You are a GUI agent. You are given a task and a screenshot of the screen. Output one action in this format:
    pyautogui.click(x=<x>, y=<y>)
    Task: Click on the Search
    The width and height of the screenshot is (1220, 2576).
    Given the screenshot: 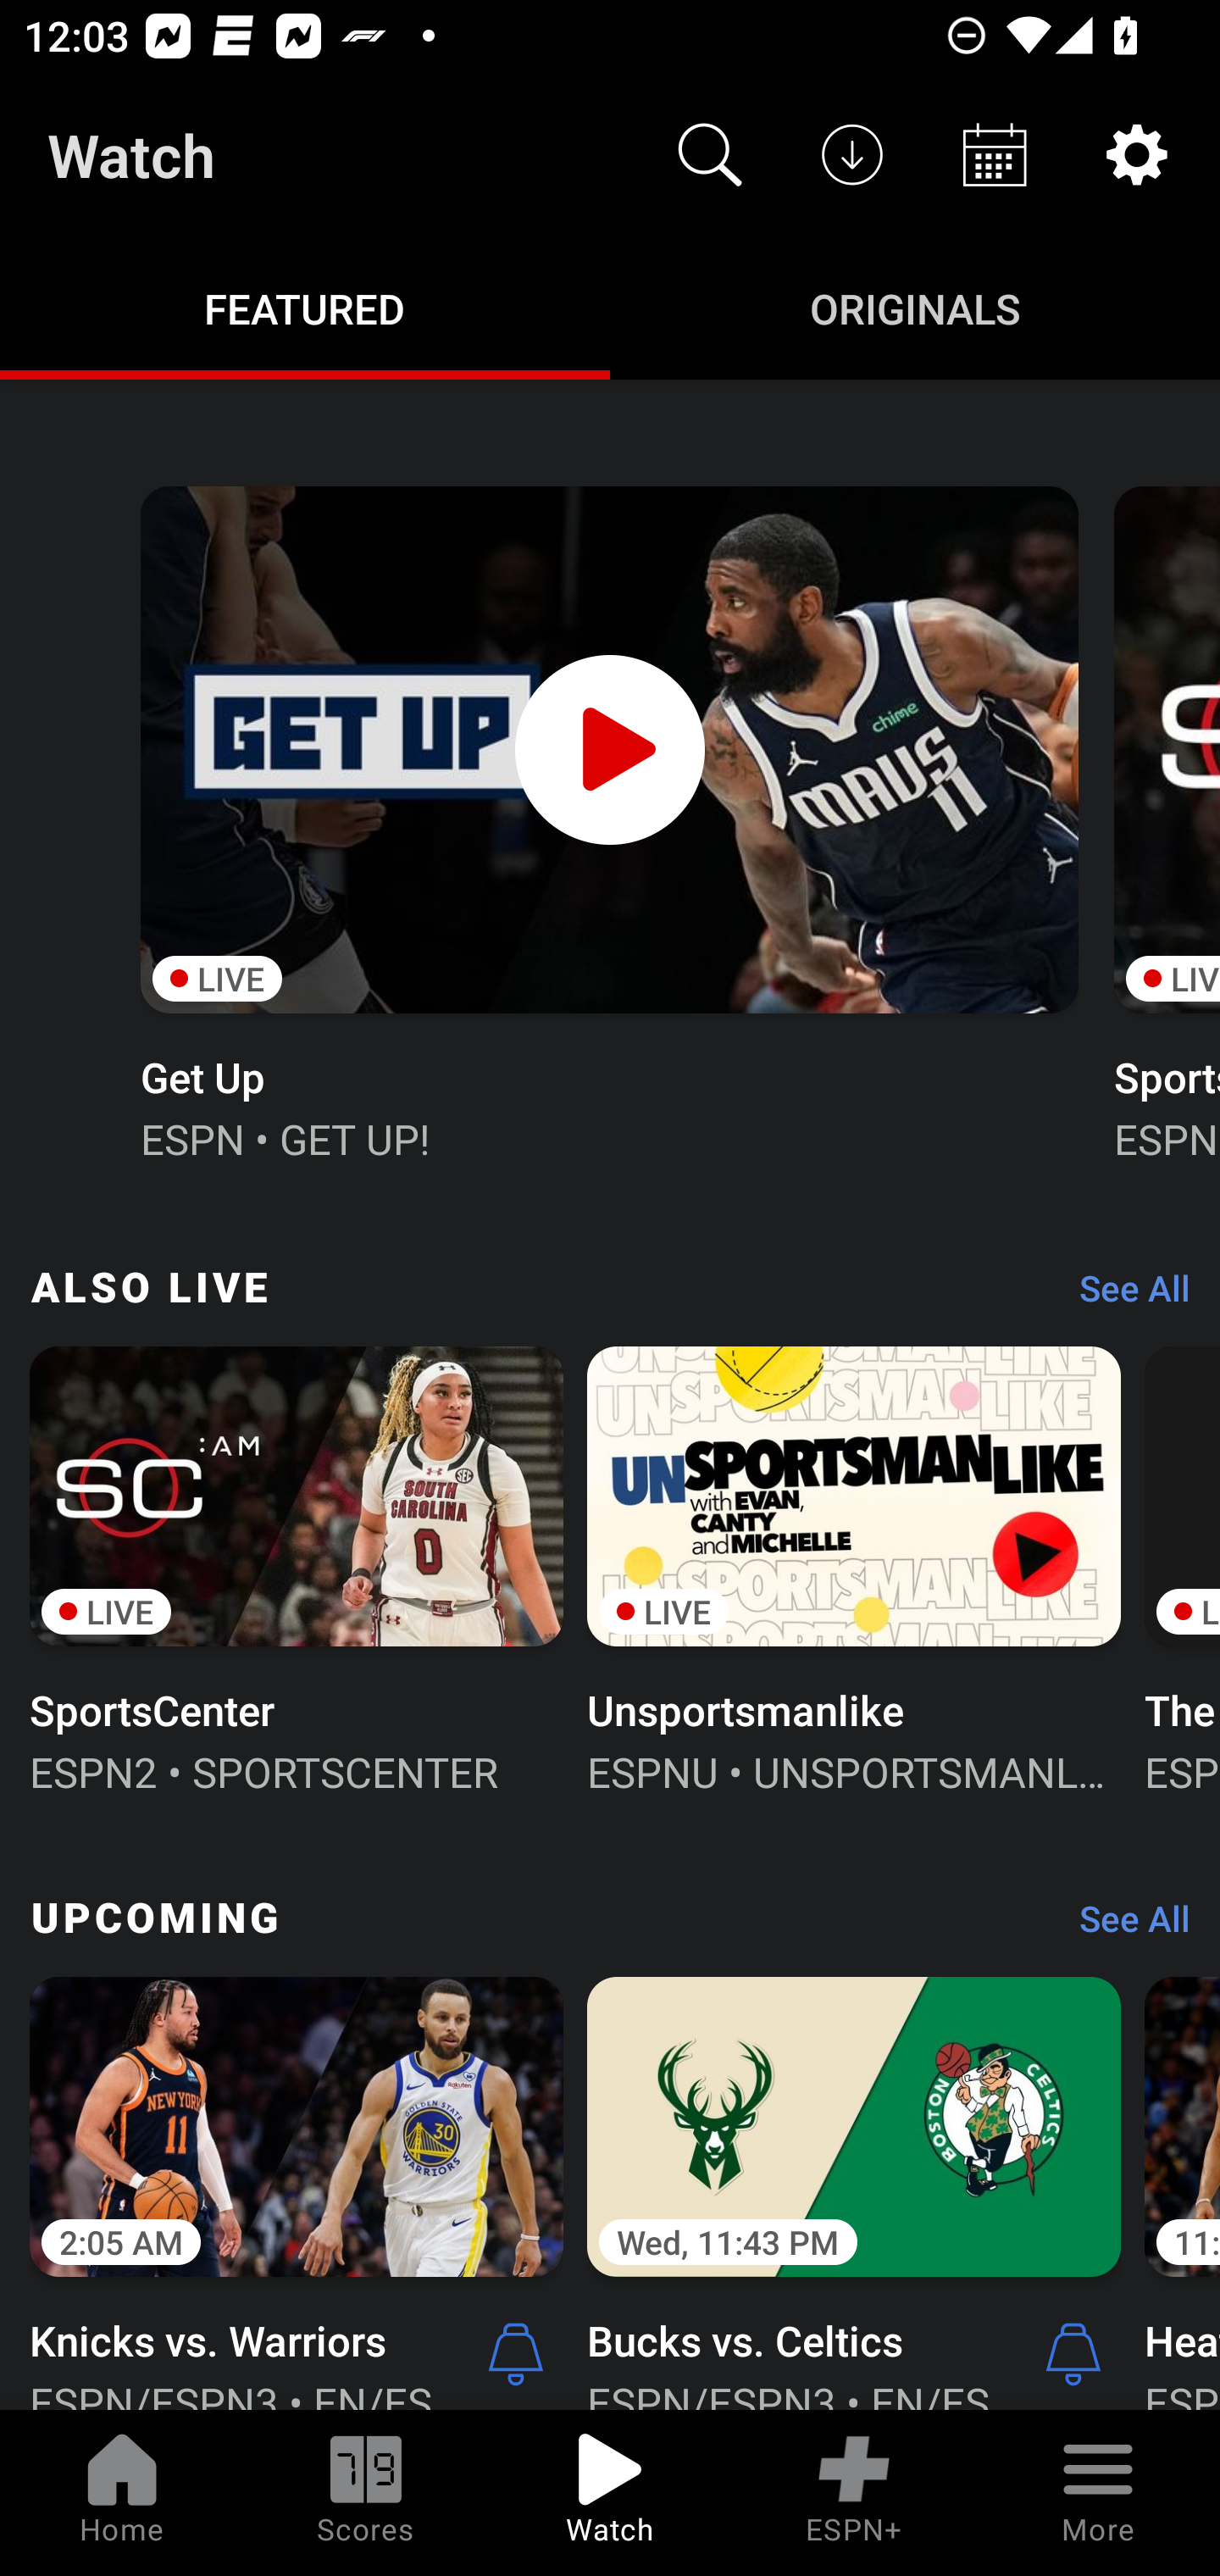 What is the action you would take?
    pyautogui.click(x=710, y=154)
    